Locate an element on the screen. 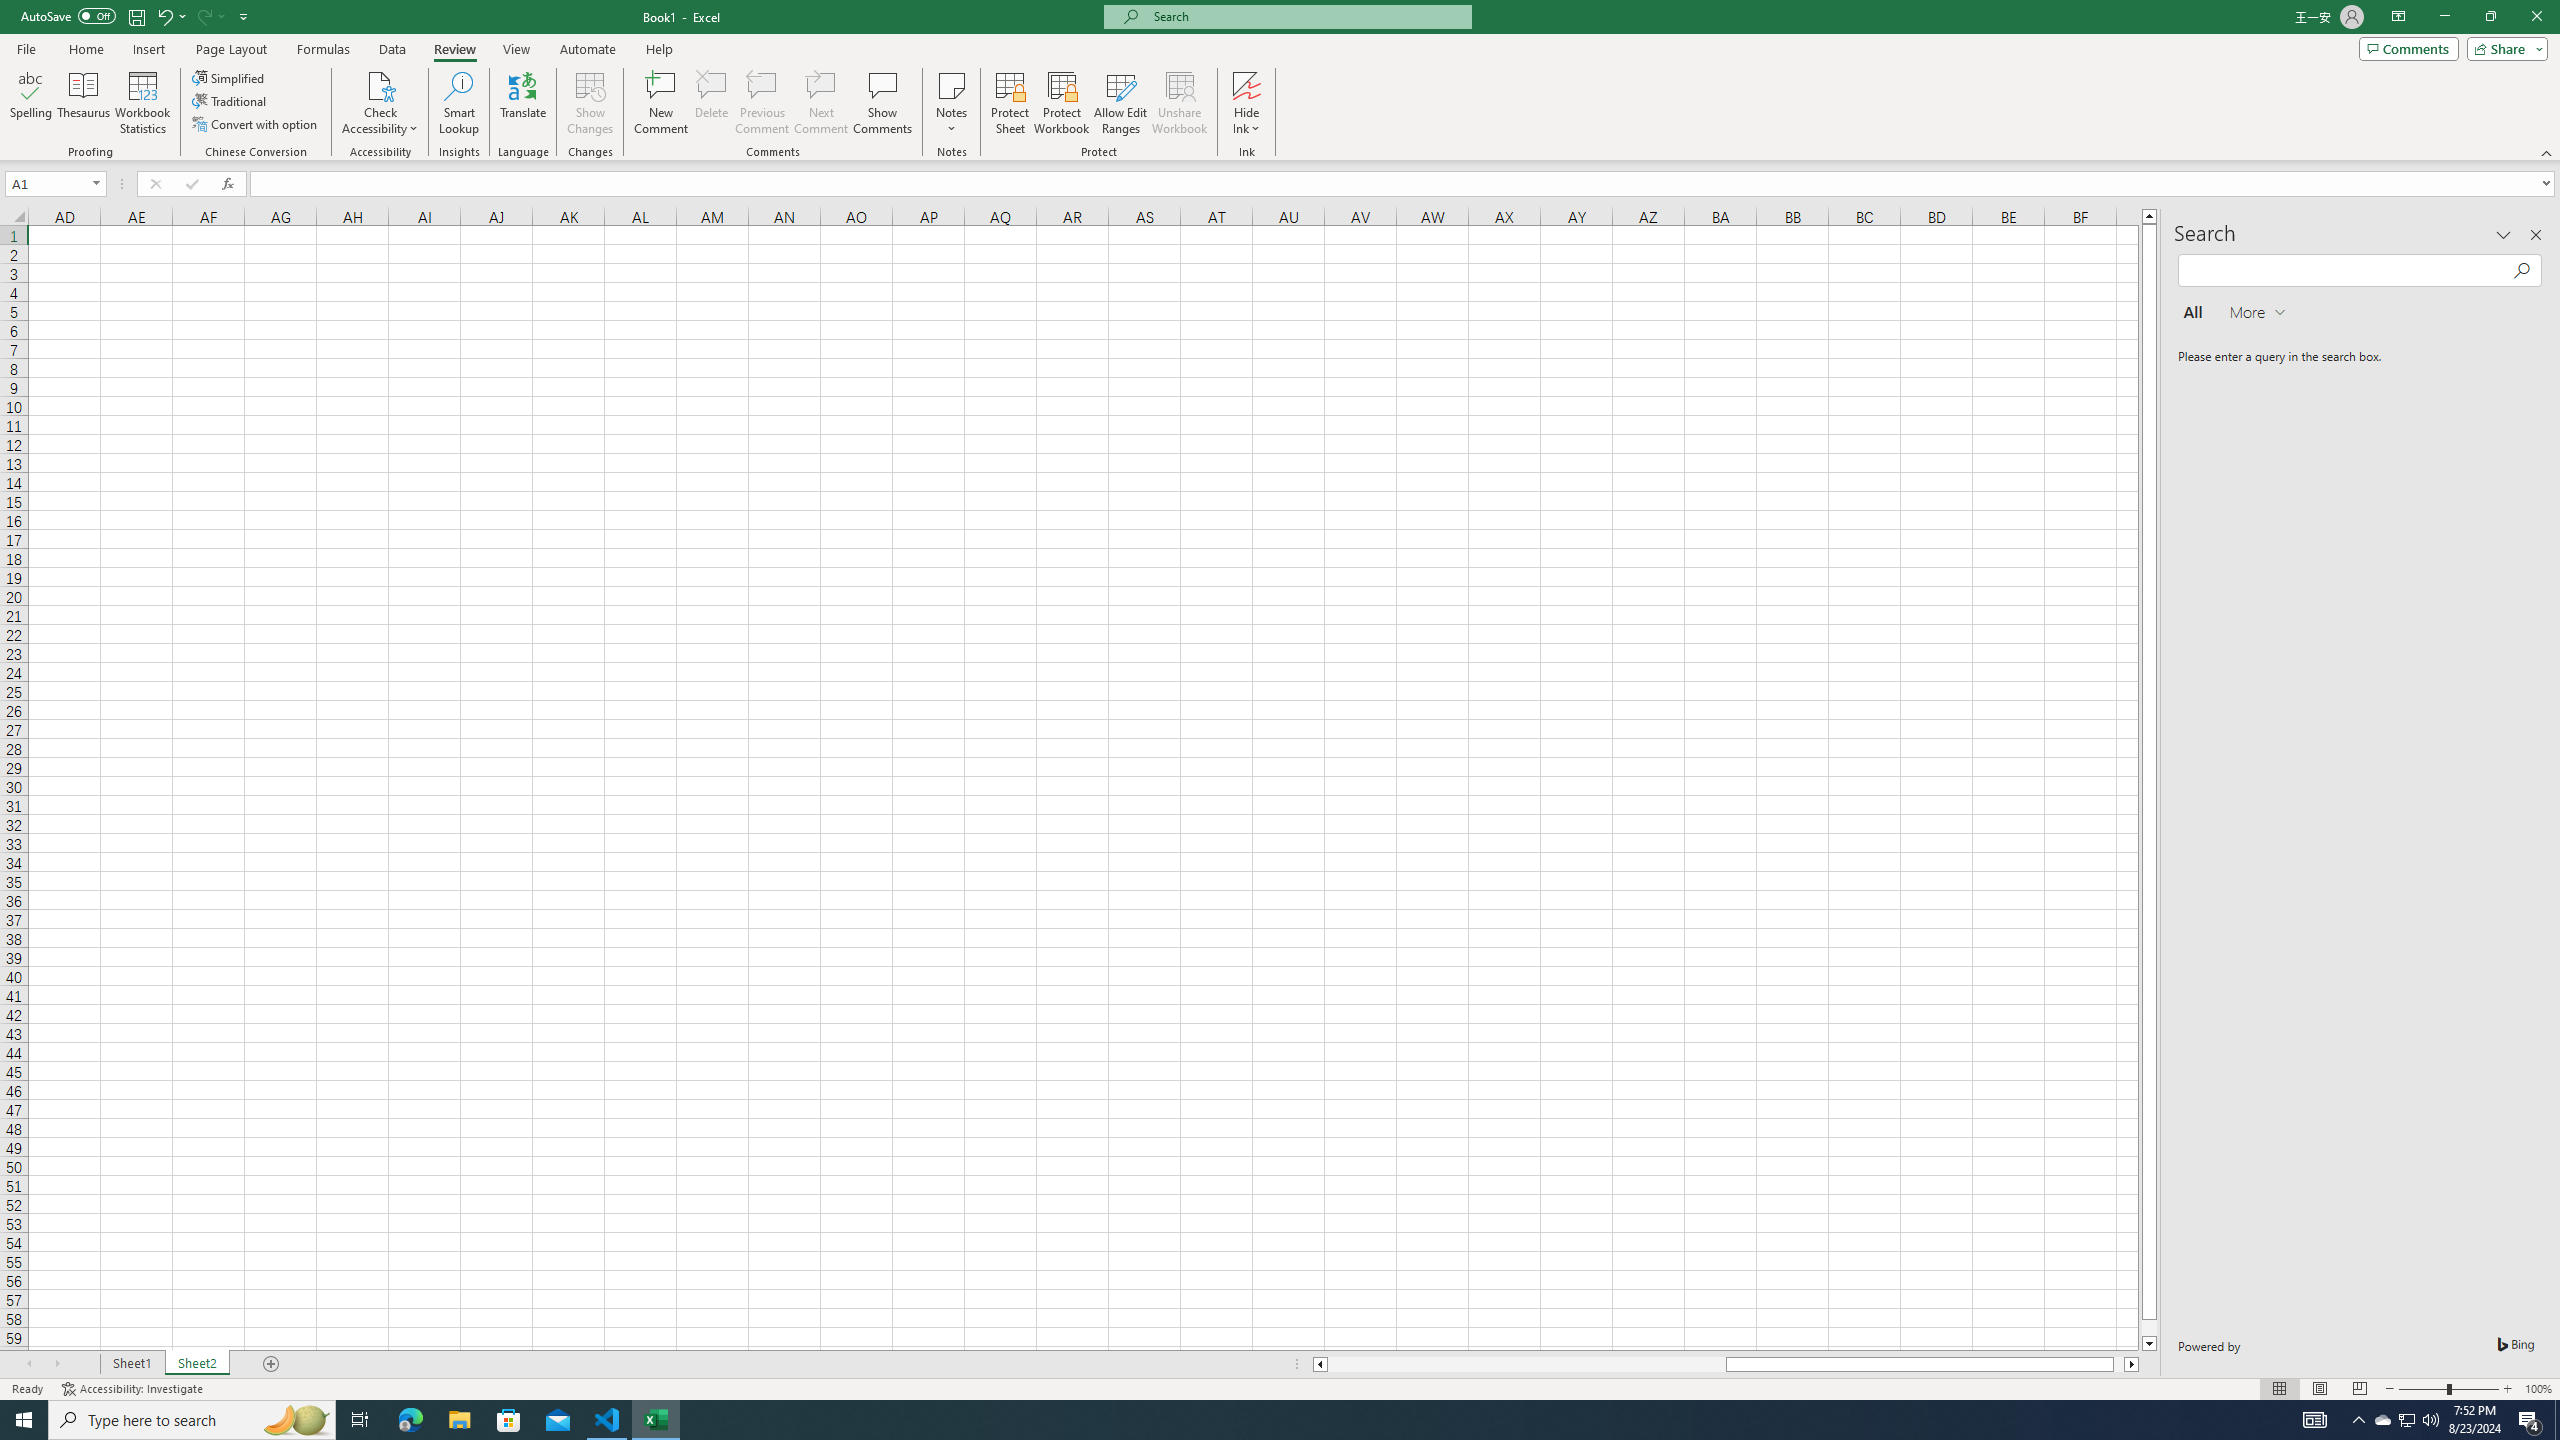  Workbook Statistics is located at coordinates (143, 103).